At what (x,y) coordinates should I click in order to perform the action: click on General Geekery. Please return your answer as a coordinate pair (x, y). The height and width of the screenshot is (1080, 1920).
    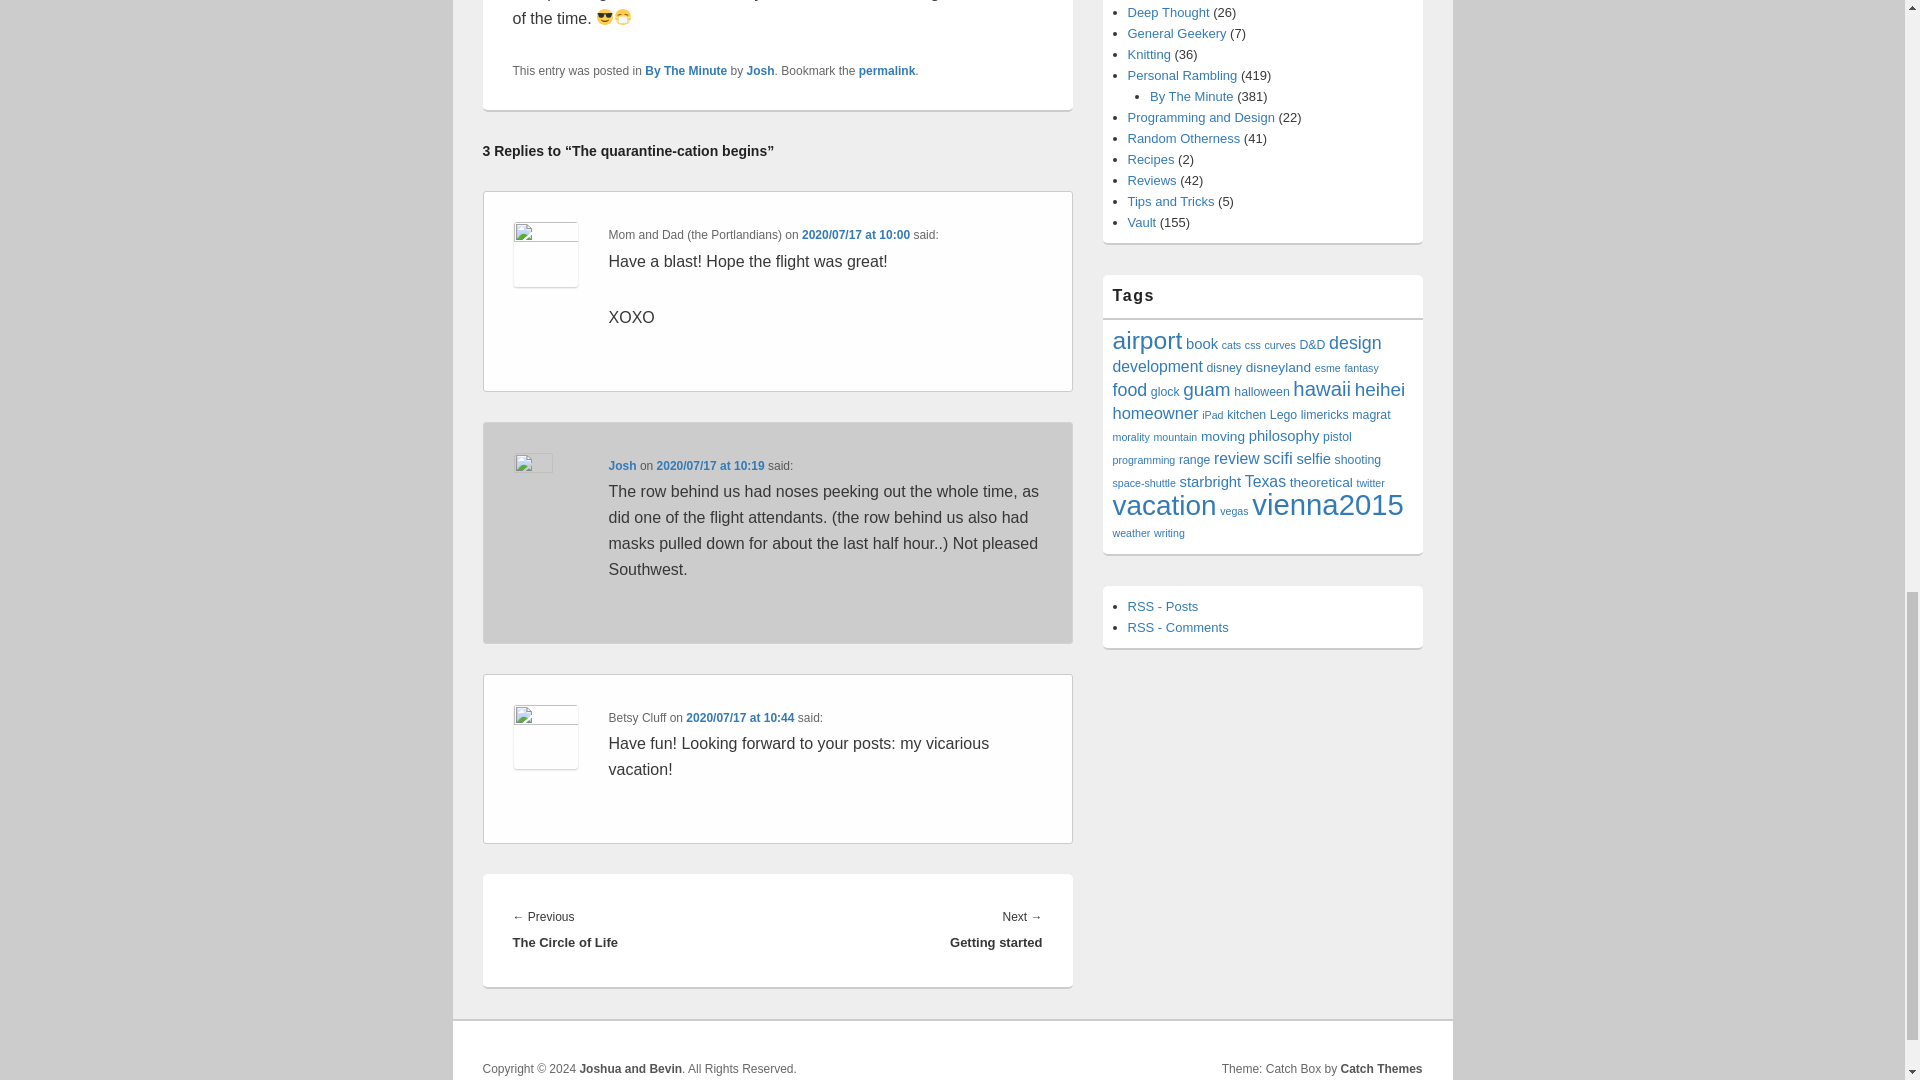
    Looking at the image, I should click on (1177, 33).